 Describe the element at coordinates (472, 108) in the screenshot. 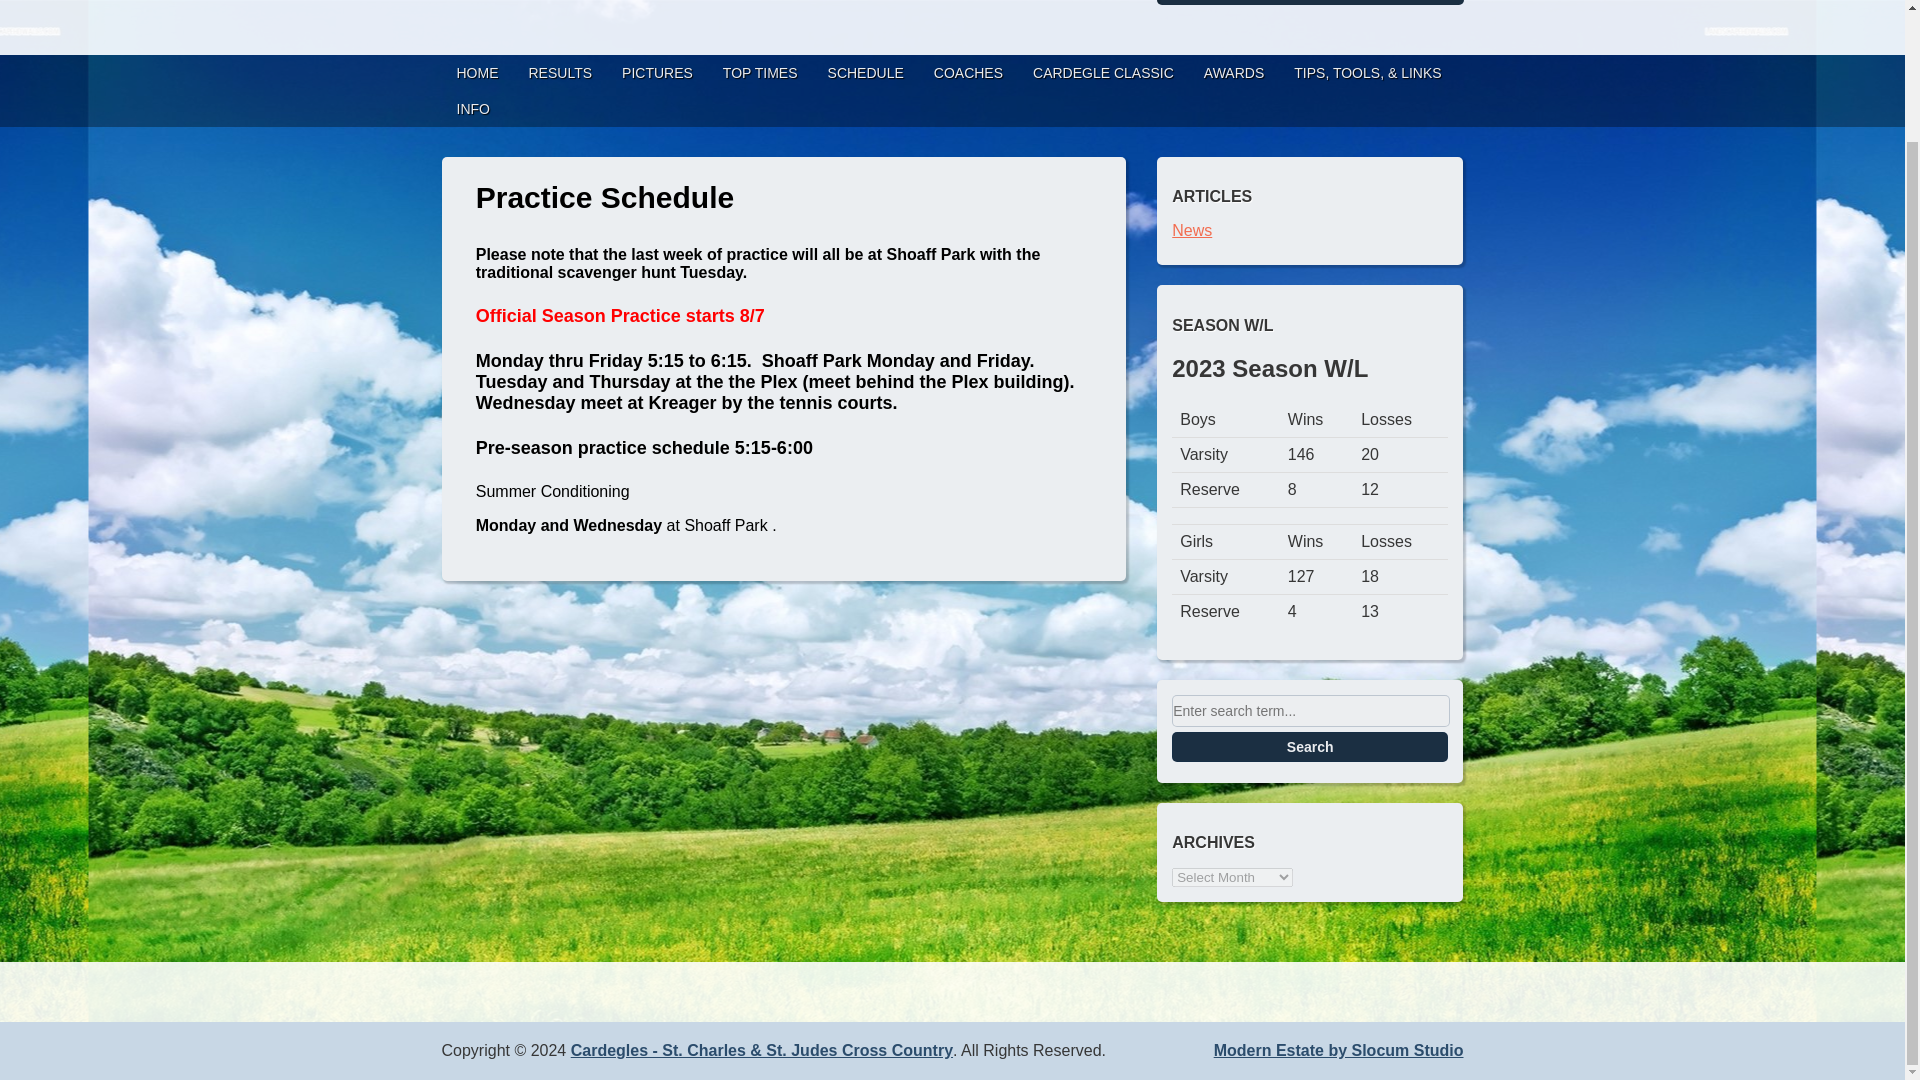

I see `INFO` at that location.